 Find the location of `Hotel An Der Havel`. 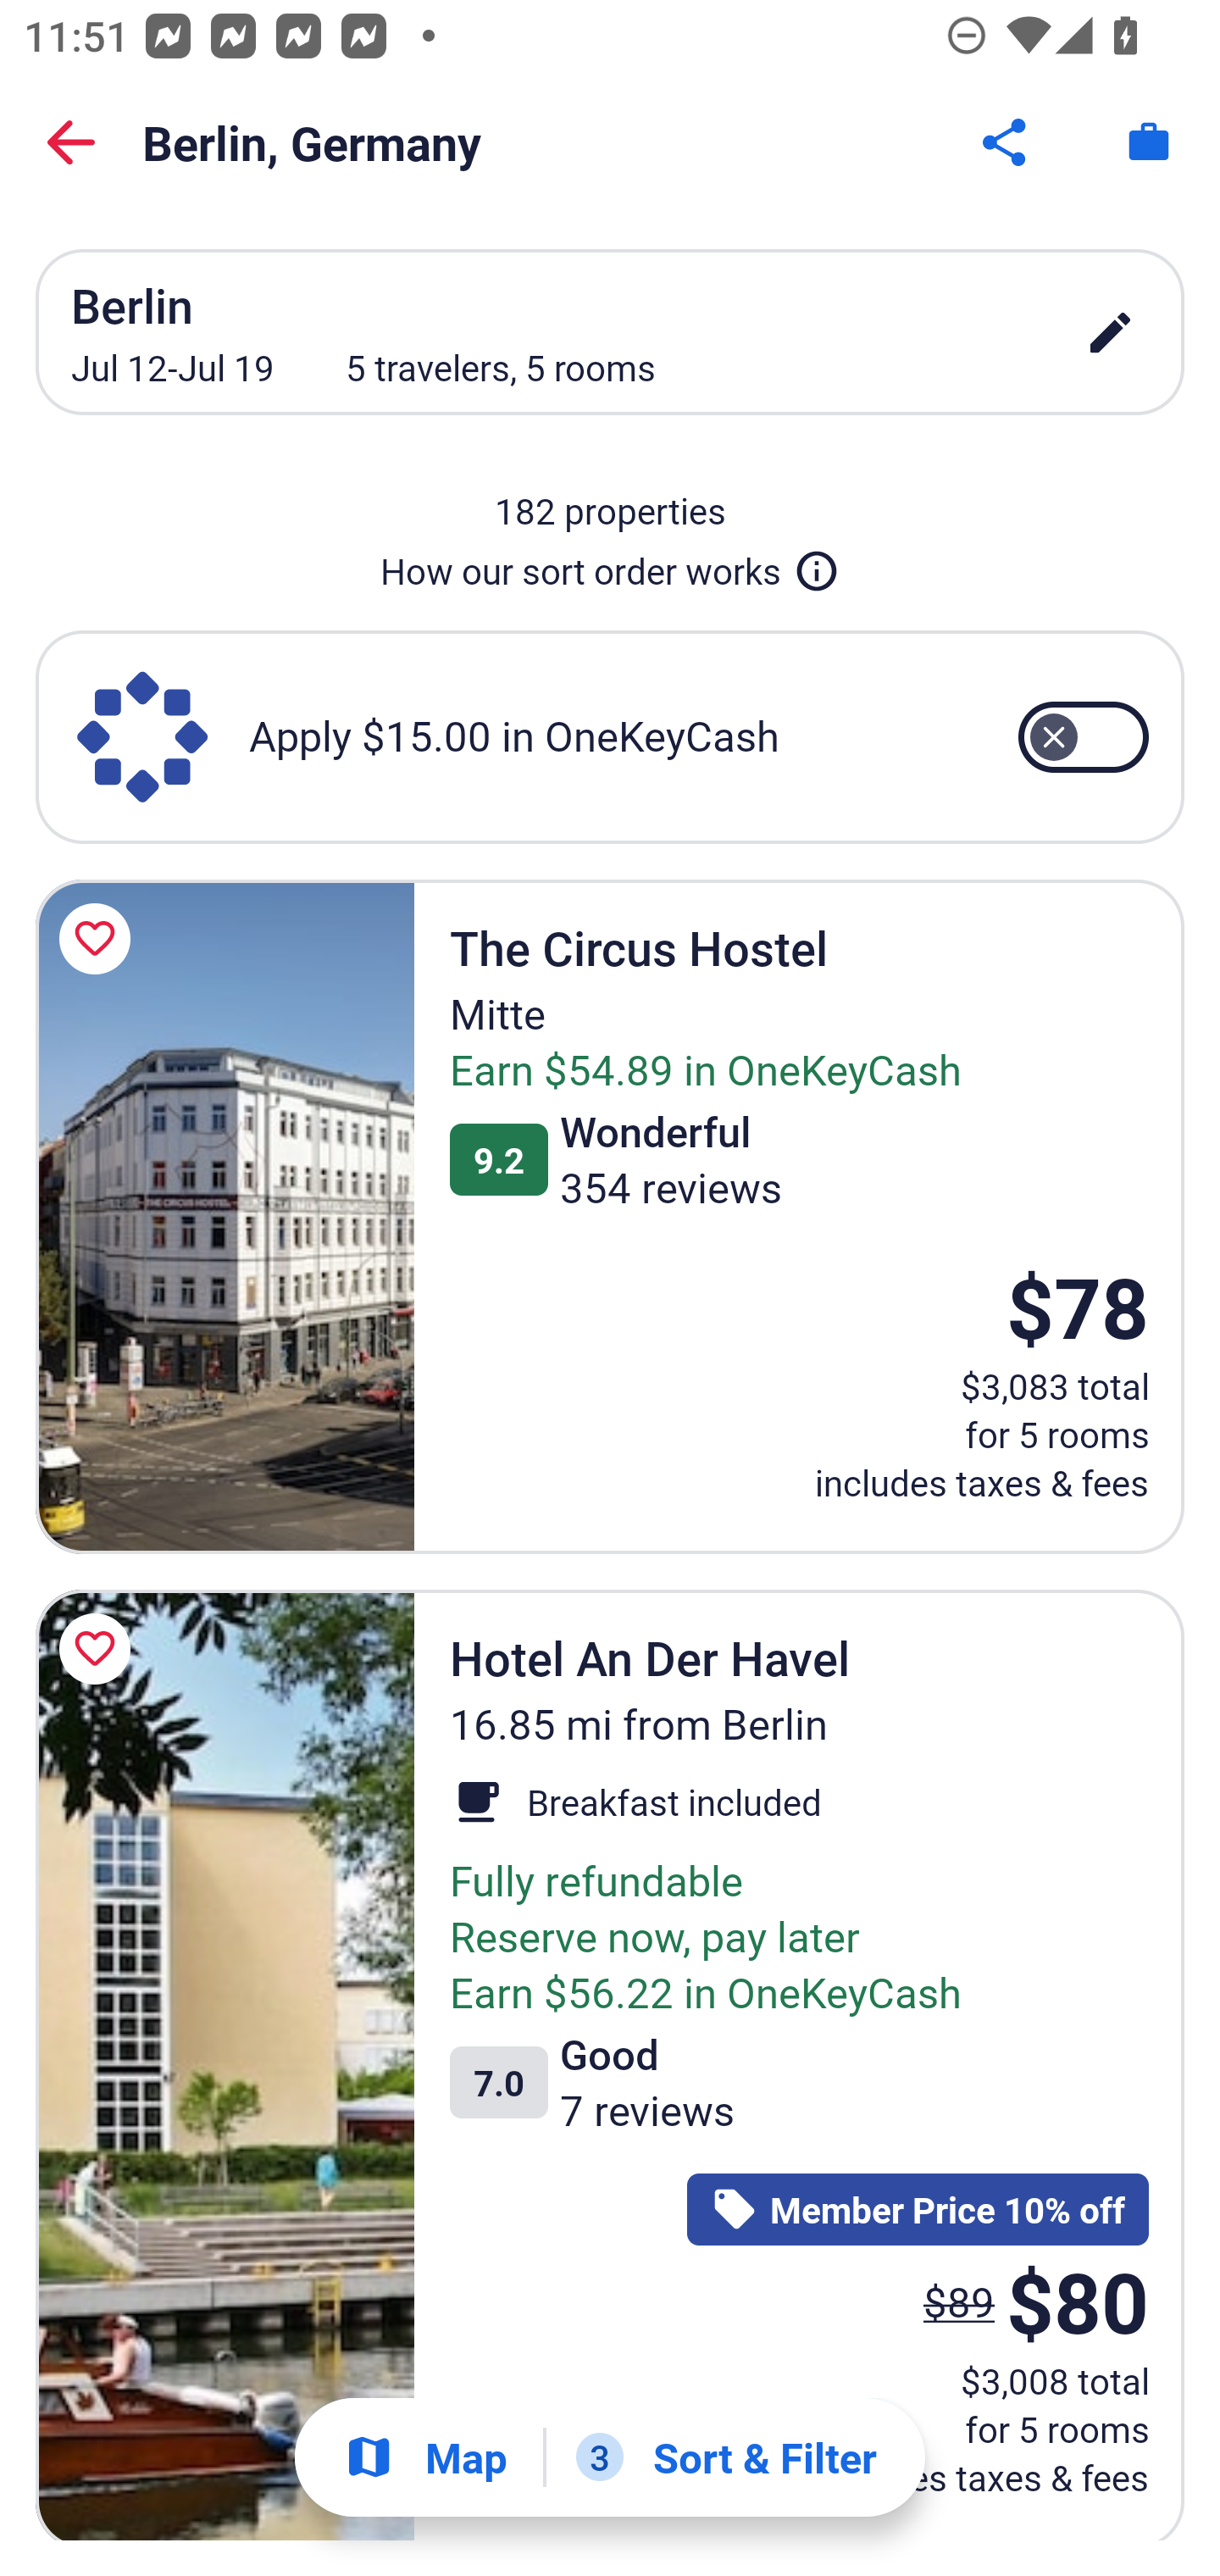

Hotel An Der Havel is located at coordinates (225, 2064).